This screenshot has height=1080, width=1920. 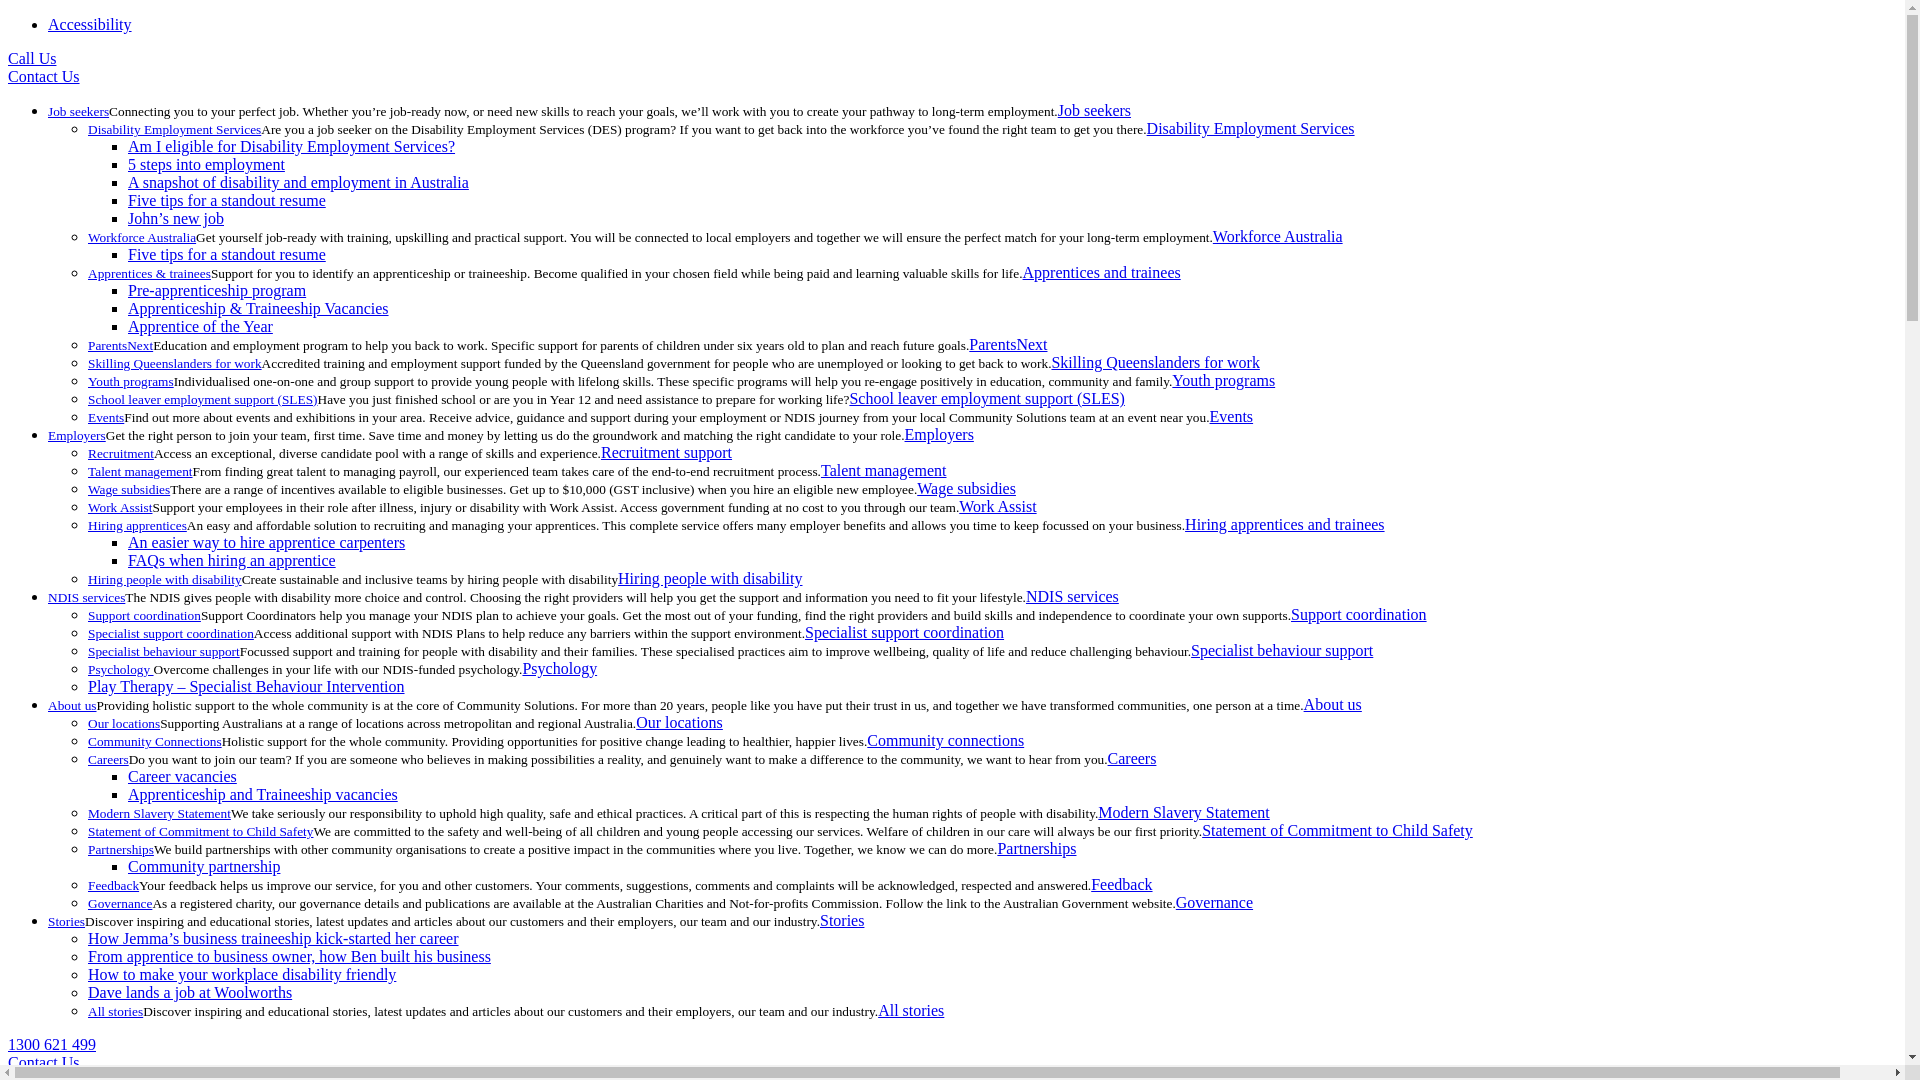 I want to click on Partnerships, so click(x=1036, y=848).